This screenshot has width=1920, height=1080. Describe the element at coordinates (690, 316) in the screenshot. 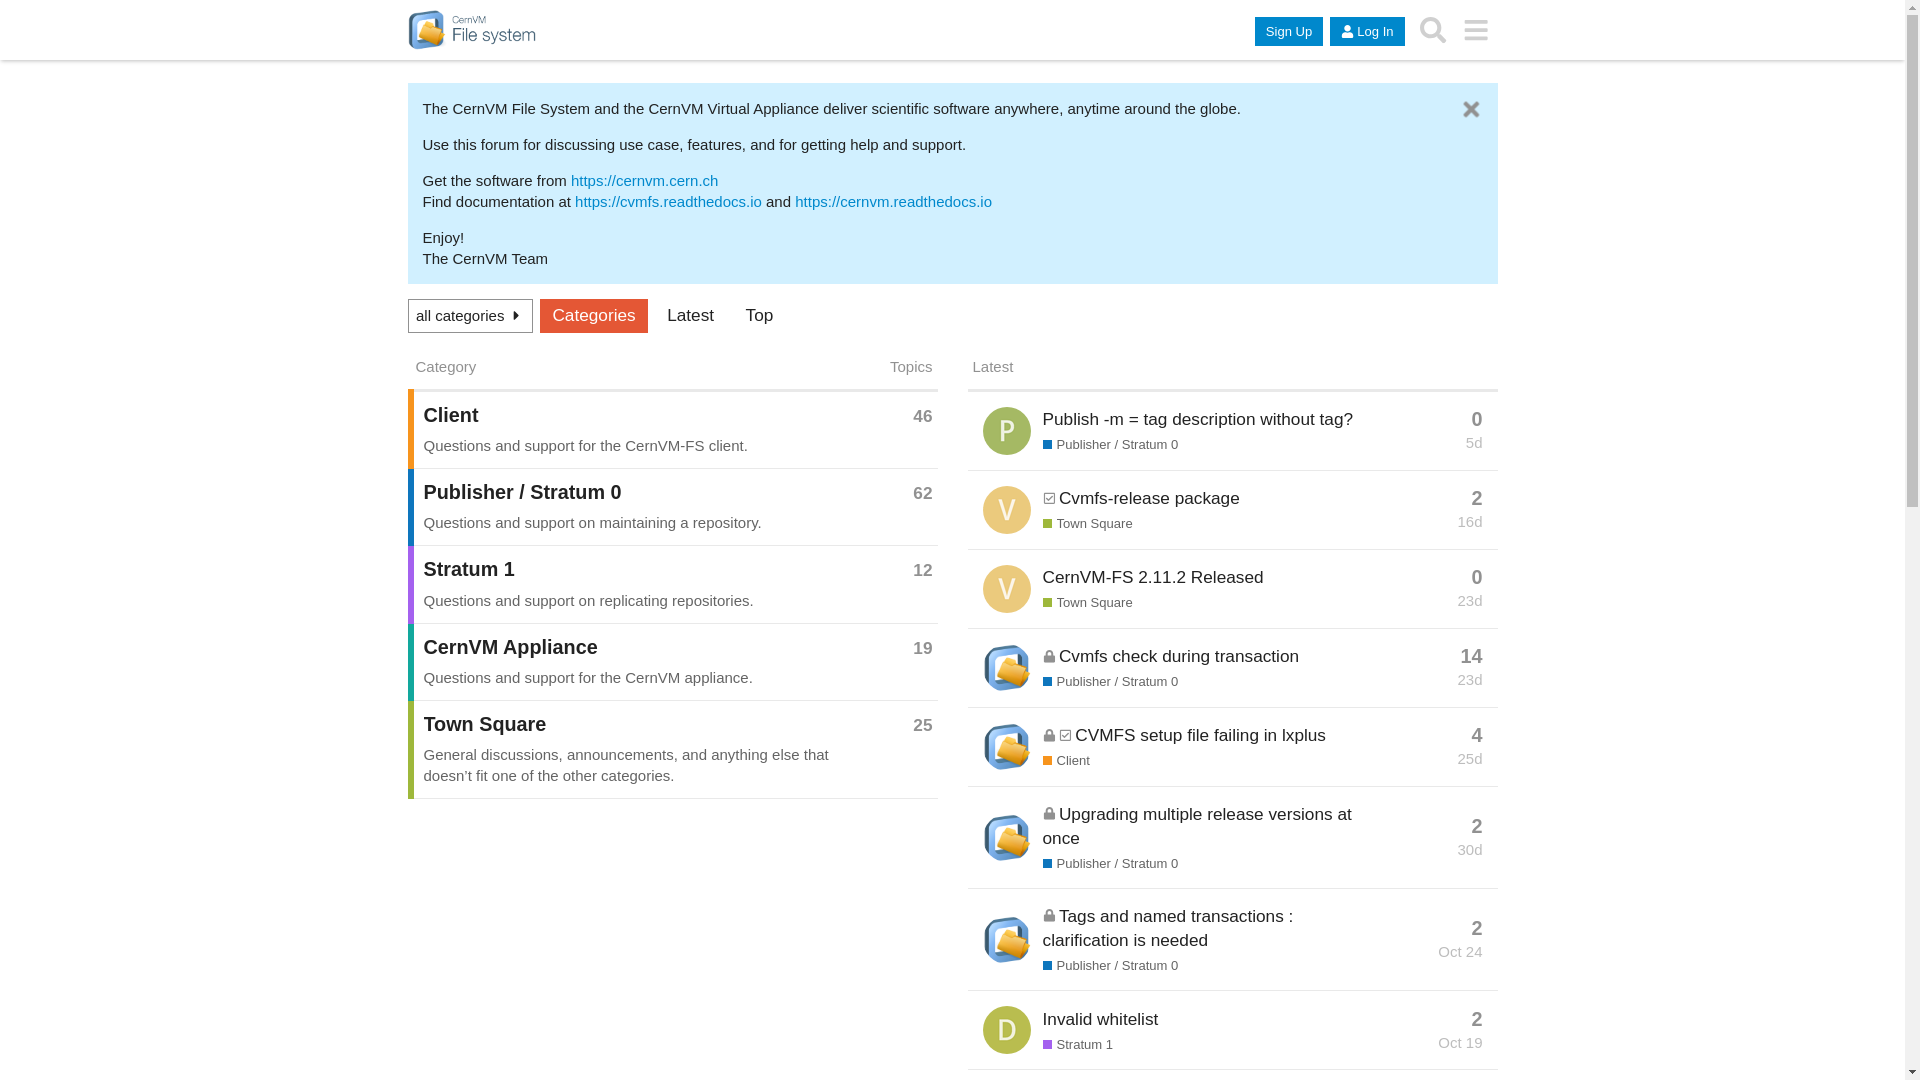

I see `Latest` at that location.